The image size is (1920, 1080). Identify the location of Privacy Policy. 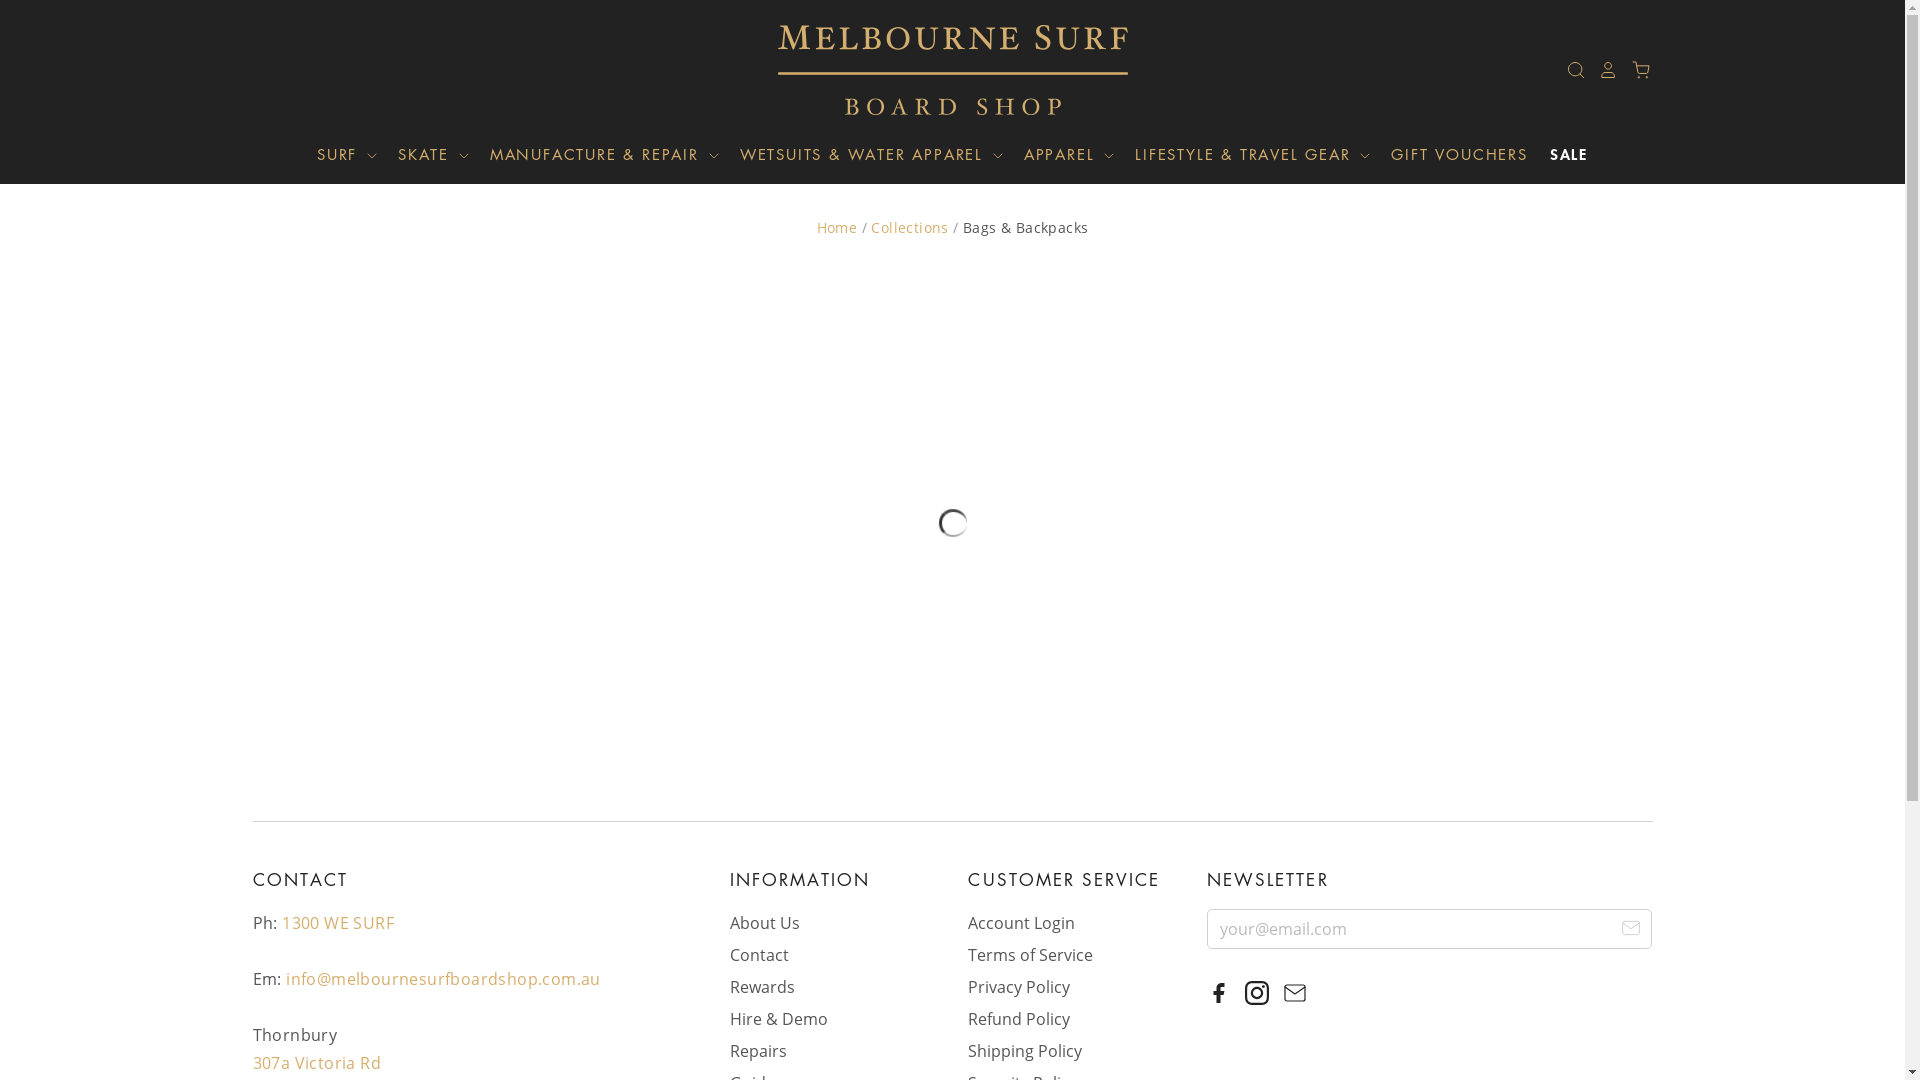
(1019, 987).